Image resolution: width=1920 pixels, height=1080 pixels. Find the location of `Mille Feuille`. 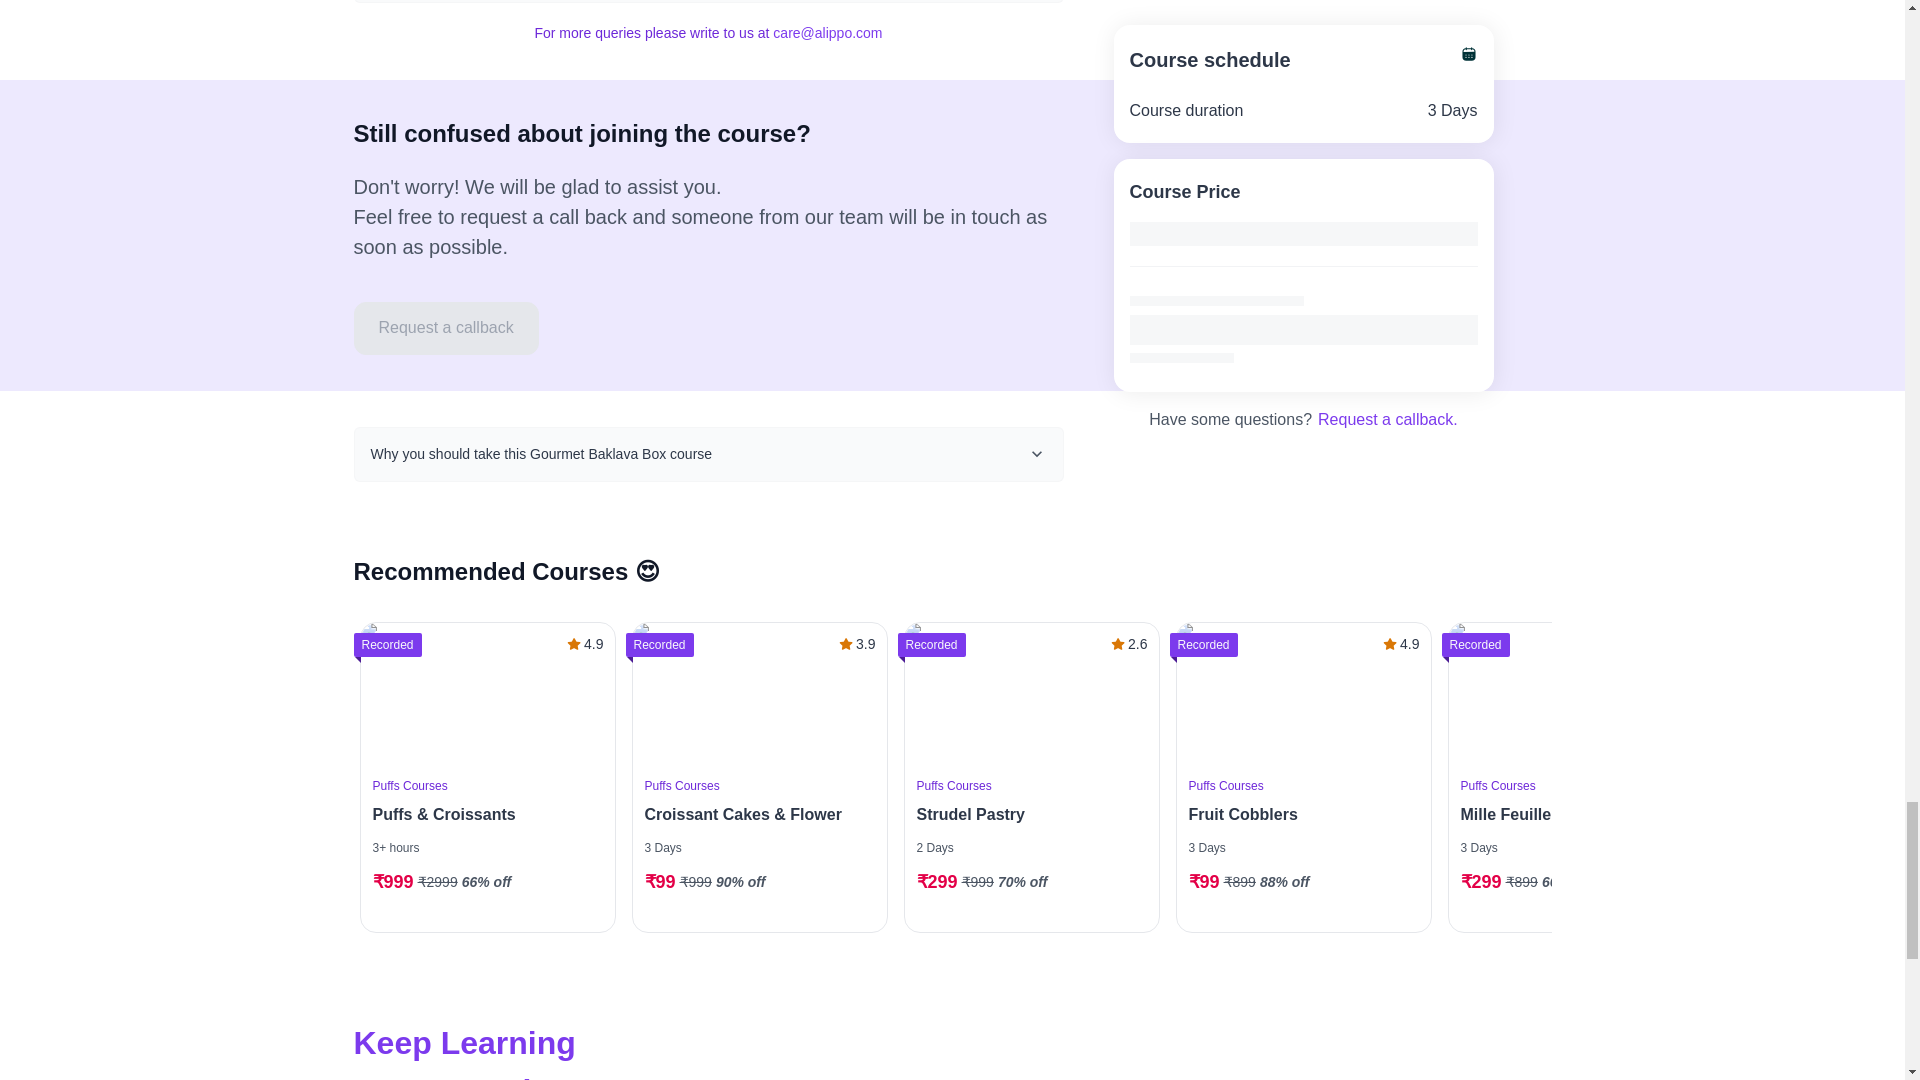

Mille Feuille is located at coordinates (1568, 815).